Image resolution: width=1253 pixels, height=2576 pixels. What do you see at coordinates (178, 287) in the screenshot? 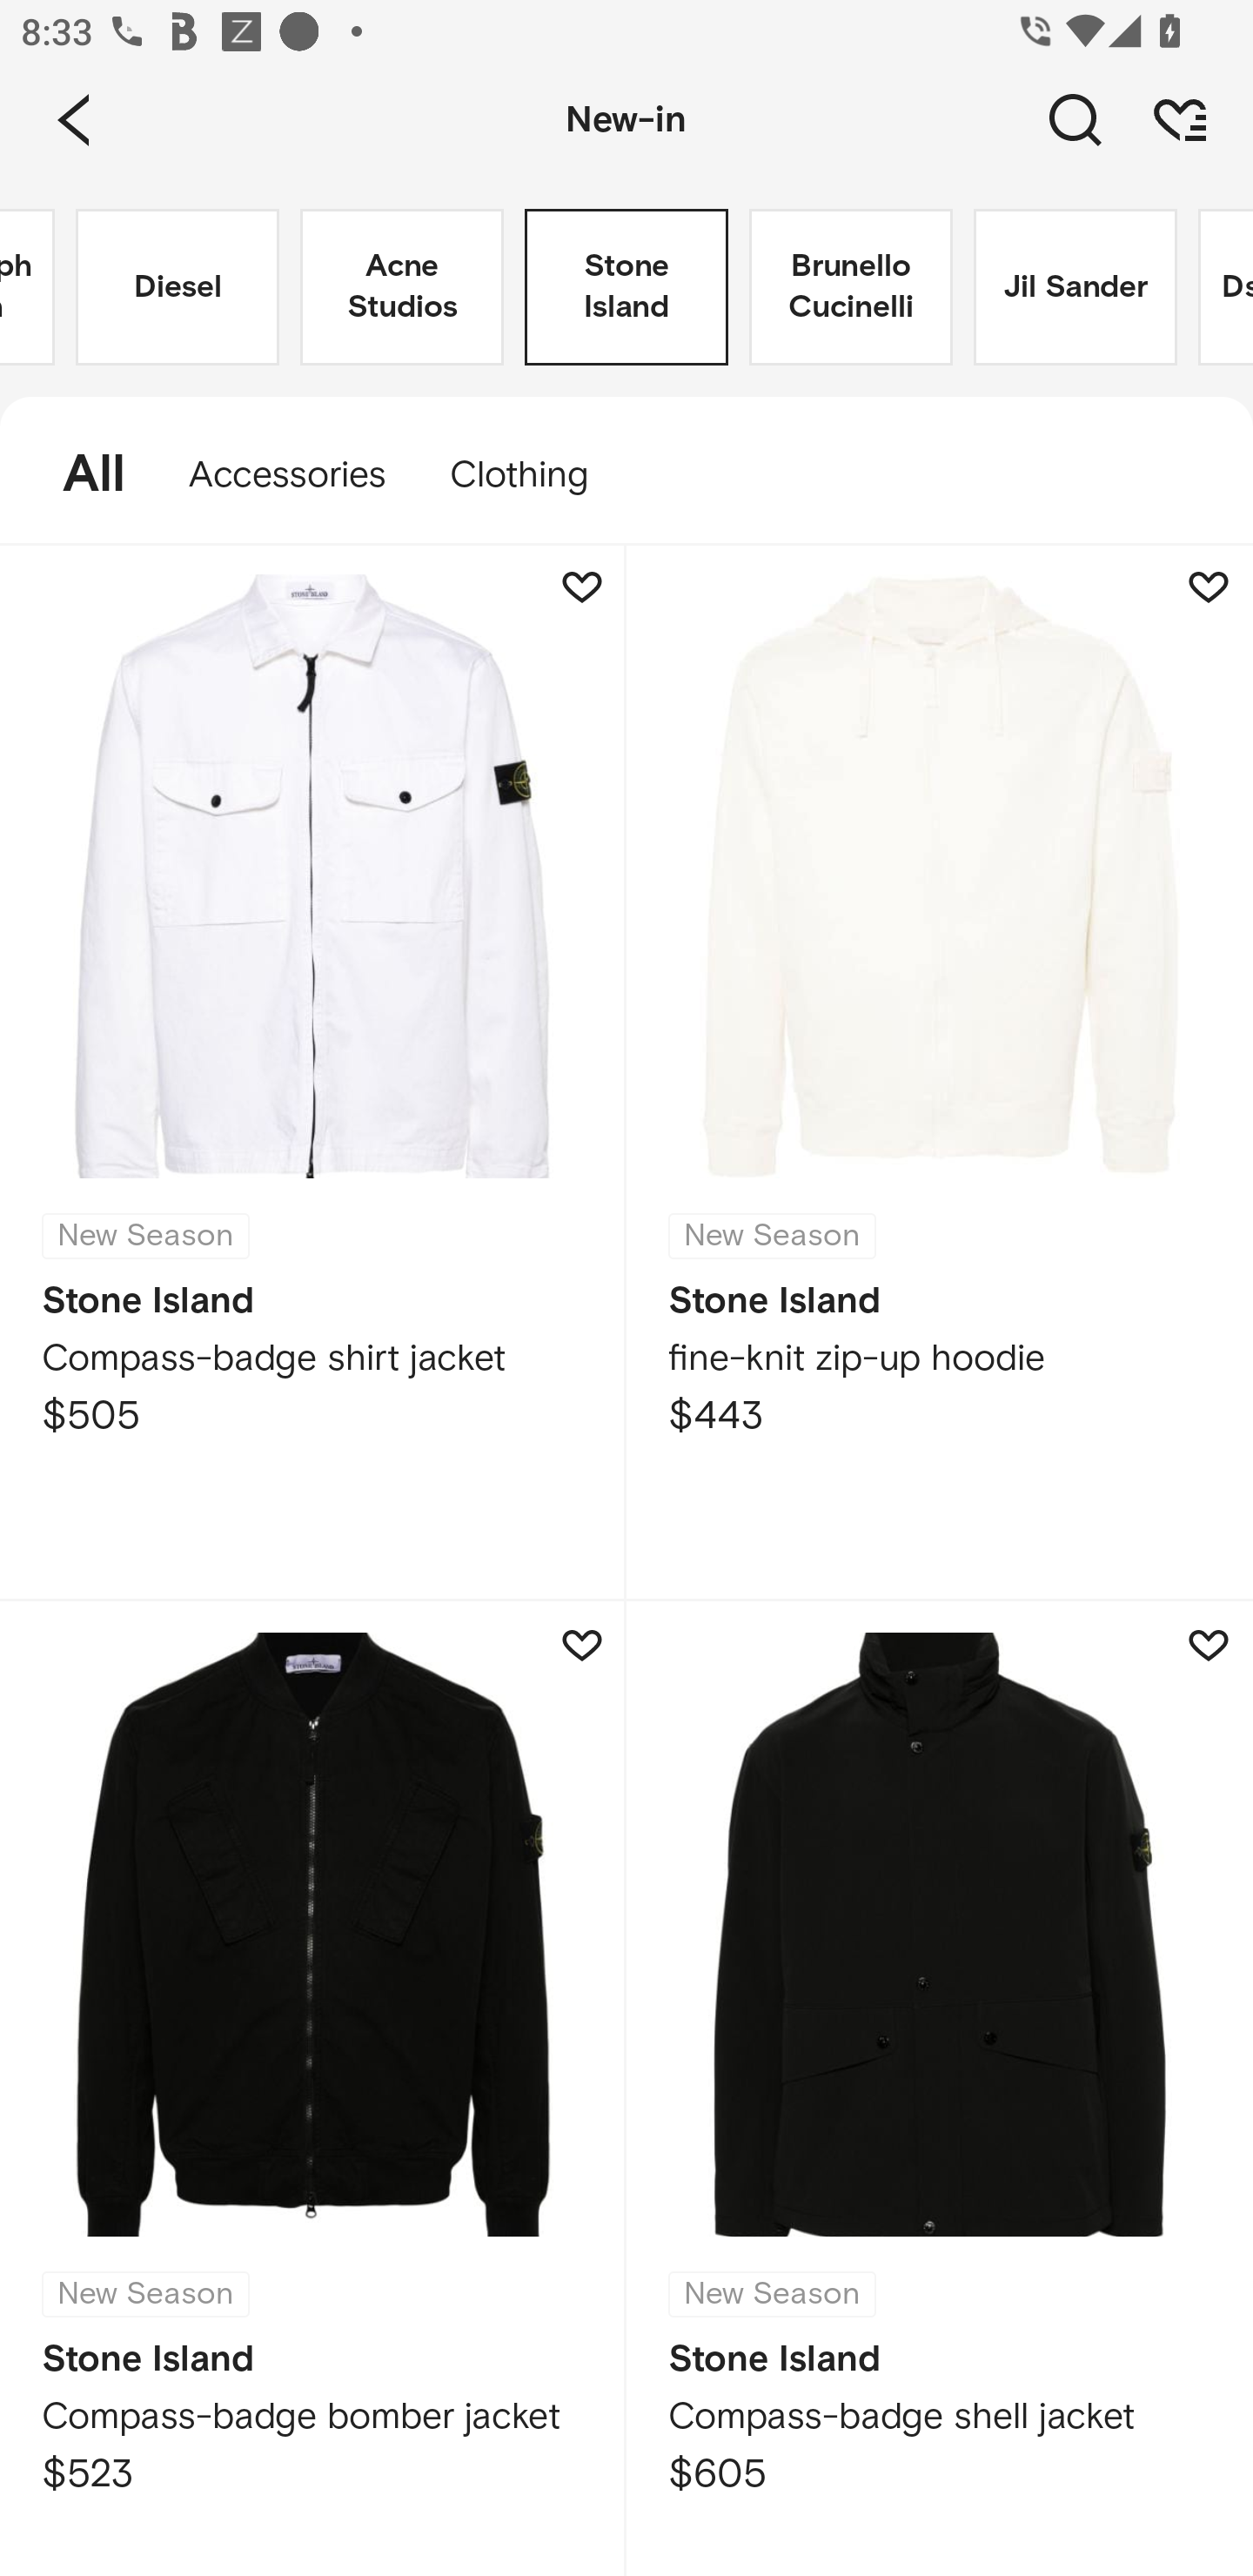
I see `Diesel` at bounding box center [178, 287].